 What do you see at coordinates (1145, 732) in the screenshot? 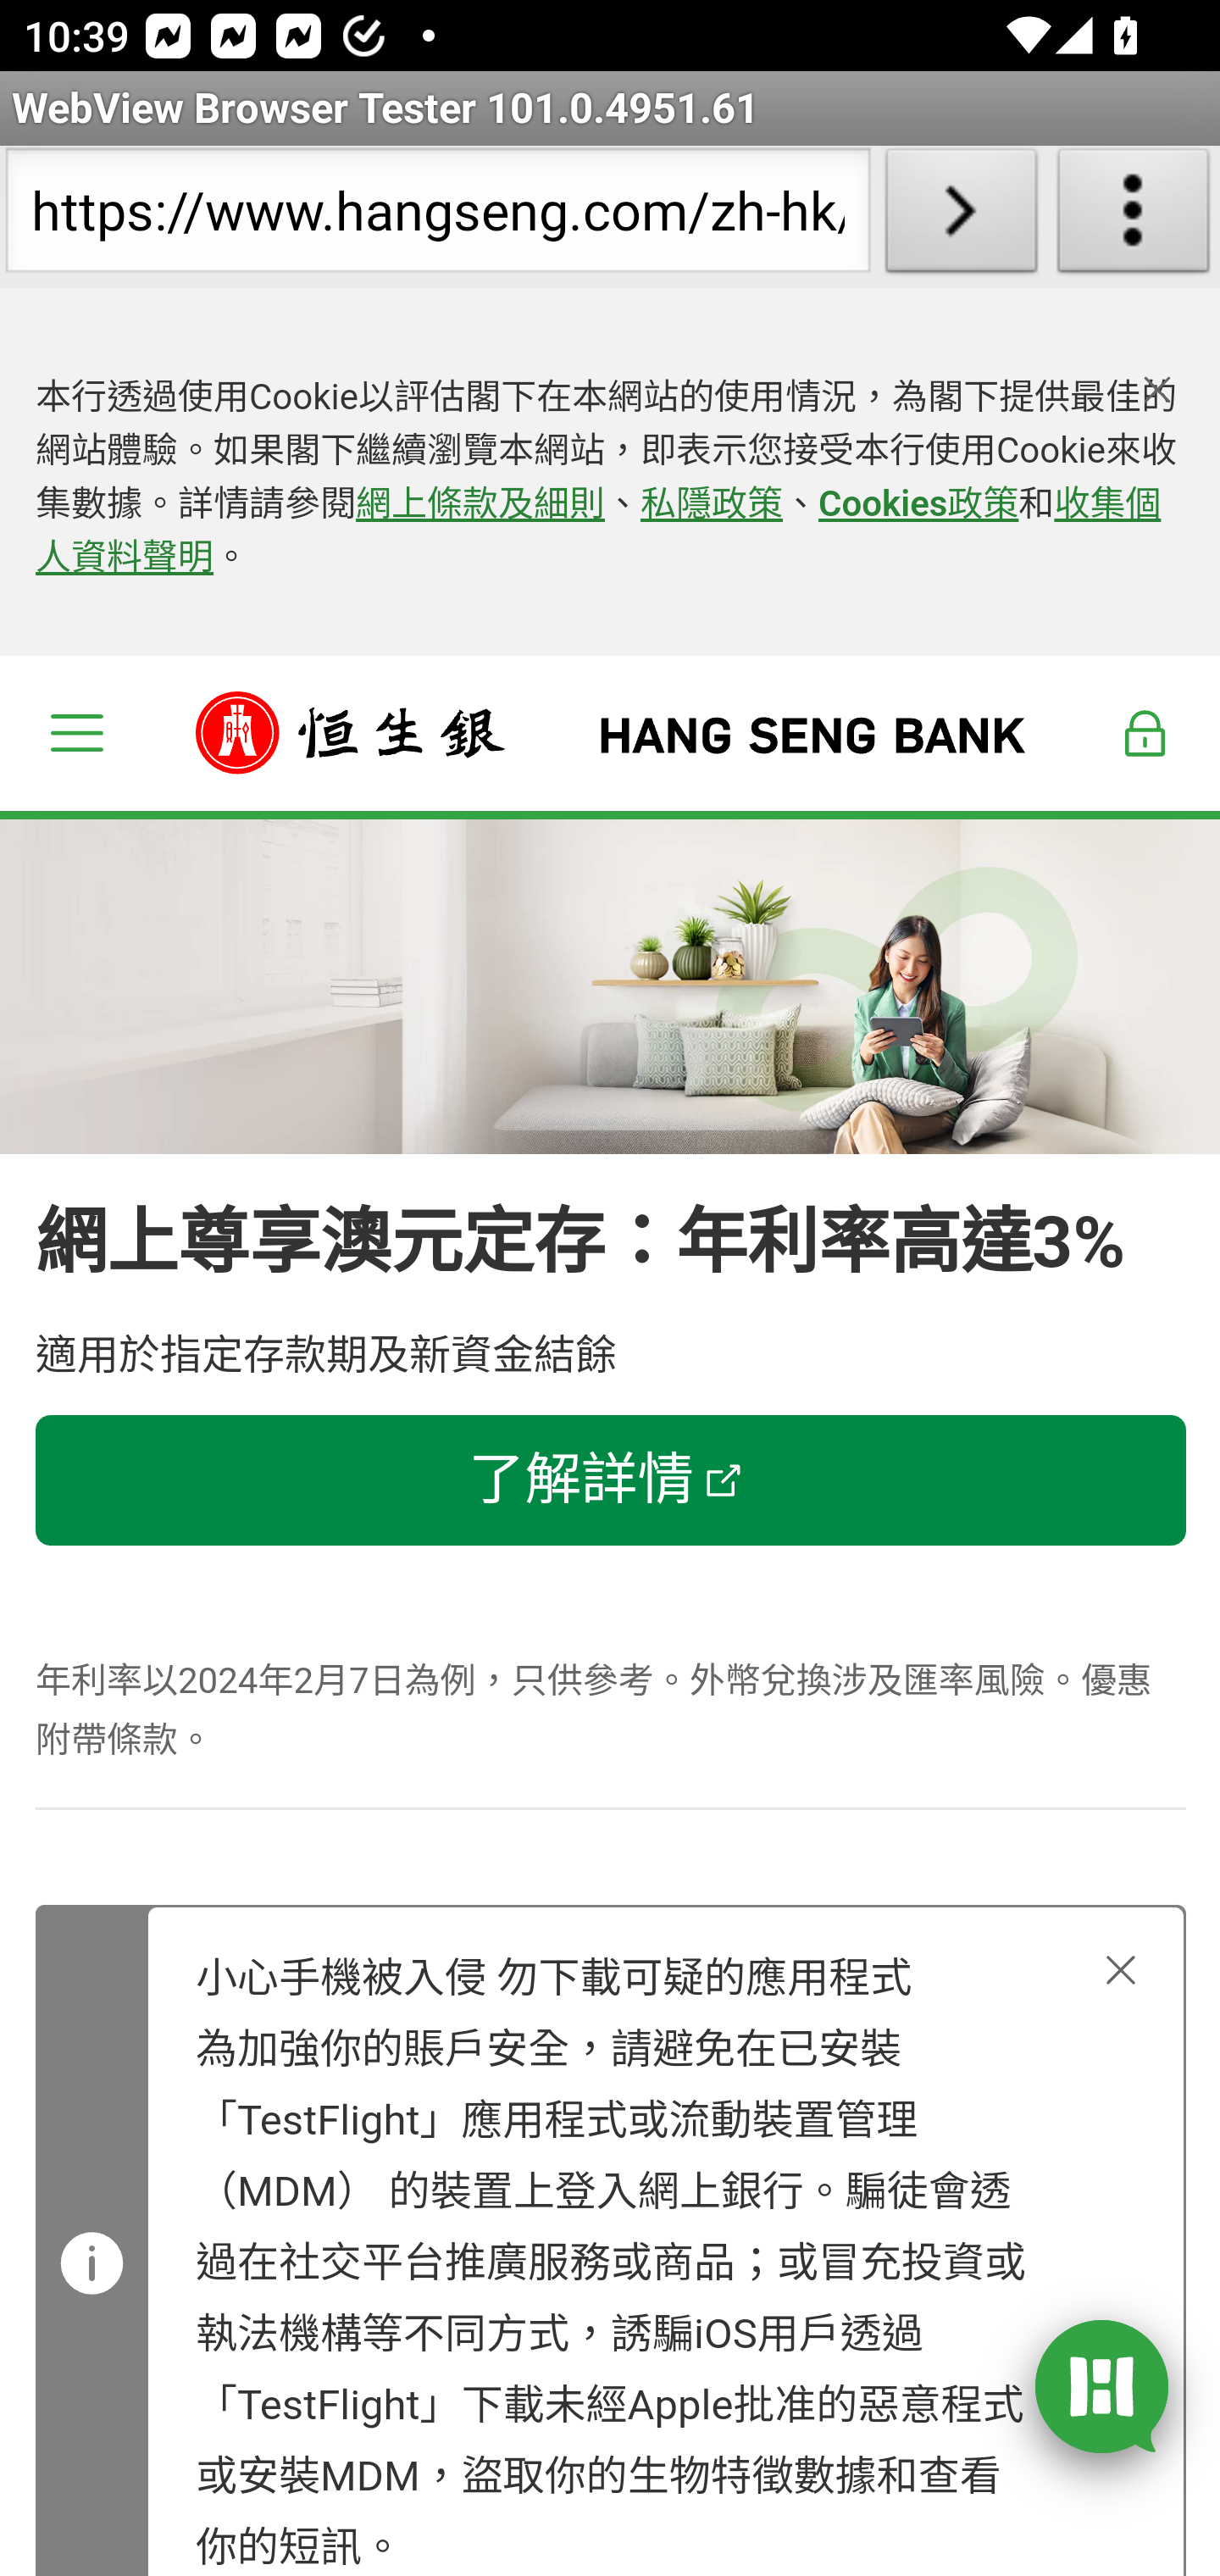
I see `登入` at bounding box center [1145, 732].